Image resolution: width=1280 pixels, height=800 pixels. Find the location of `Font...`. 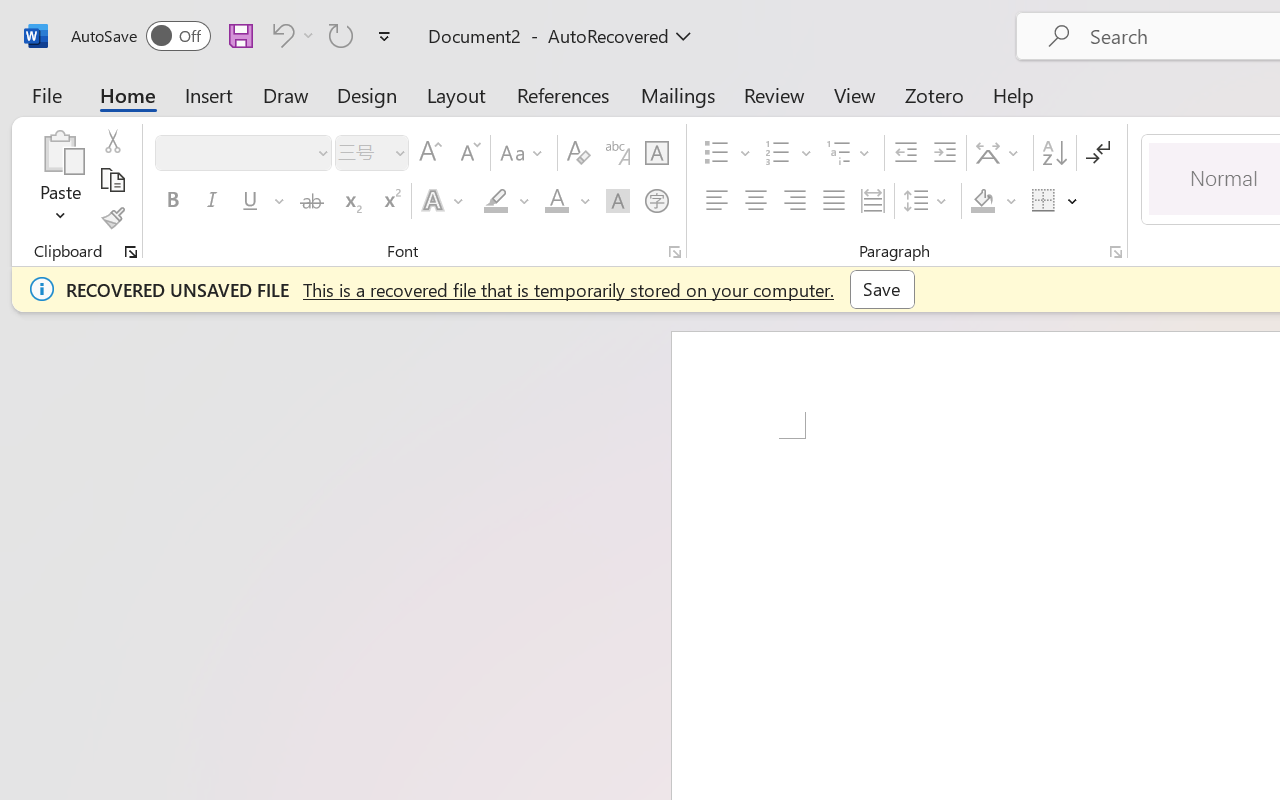

Font... is located at coordinates (675, 252).